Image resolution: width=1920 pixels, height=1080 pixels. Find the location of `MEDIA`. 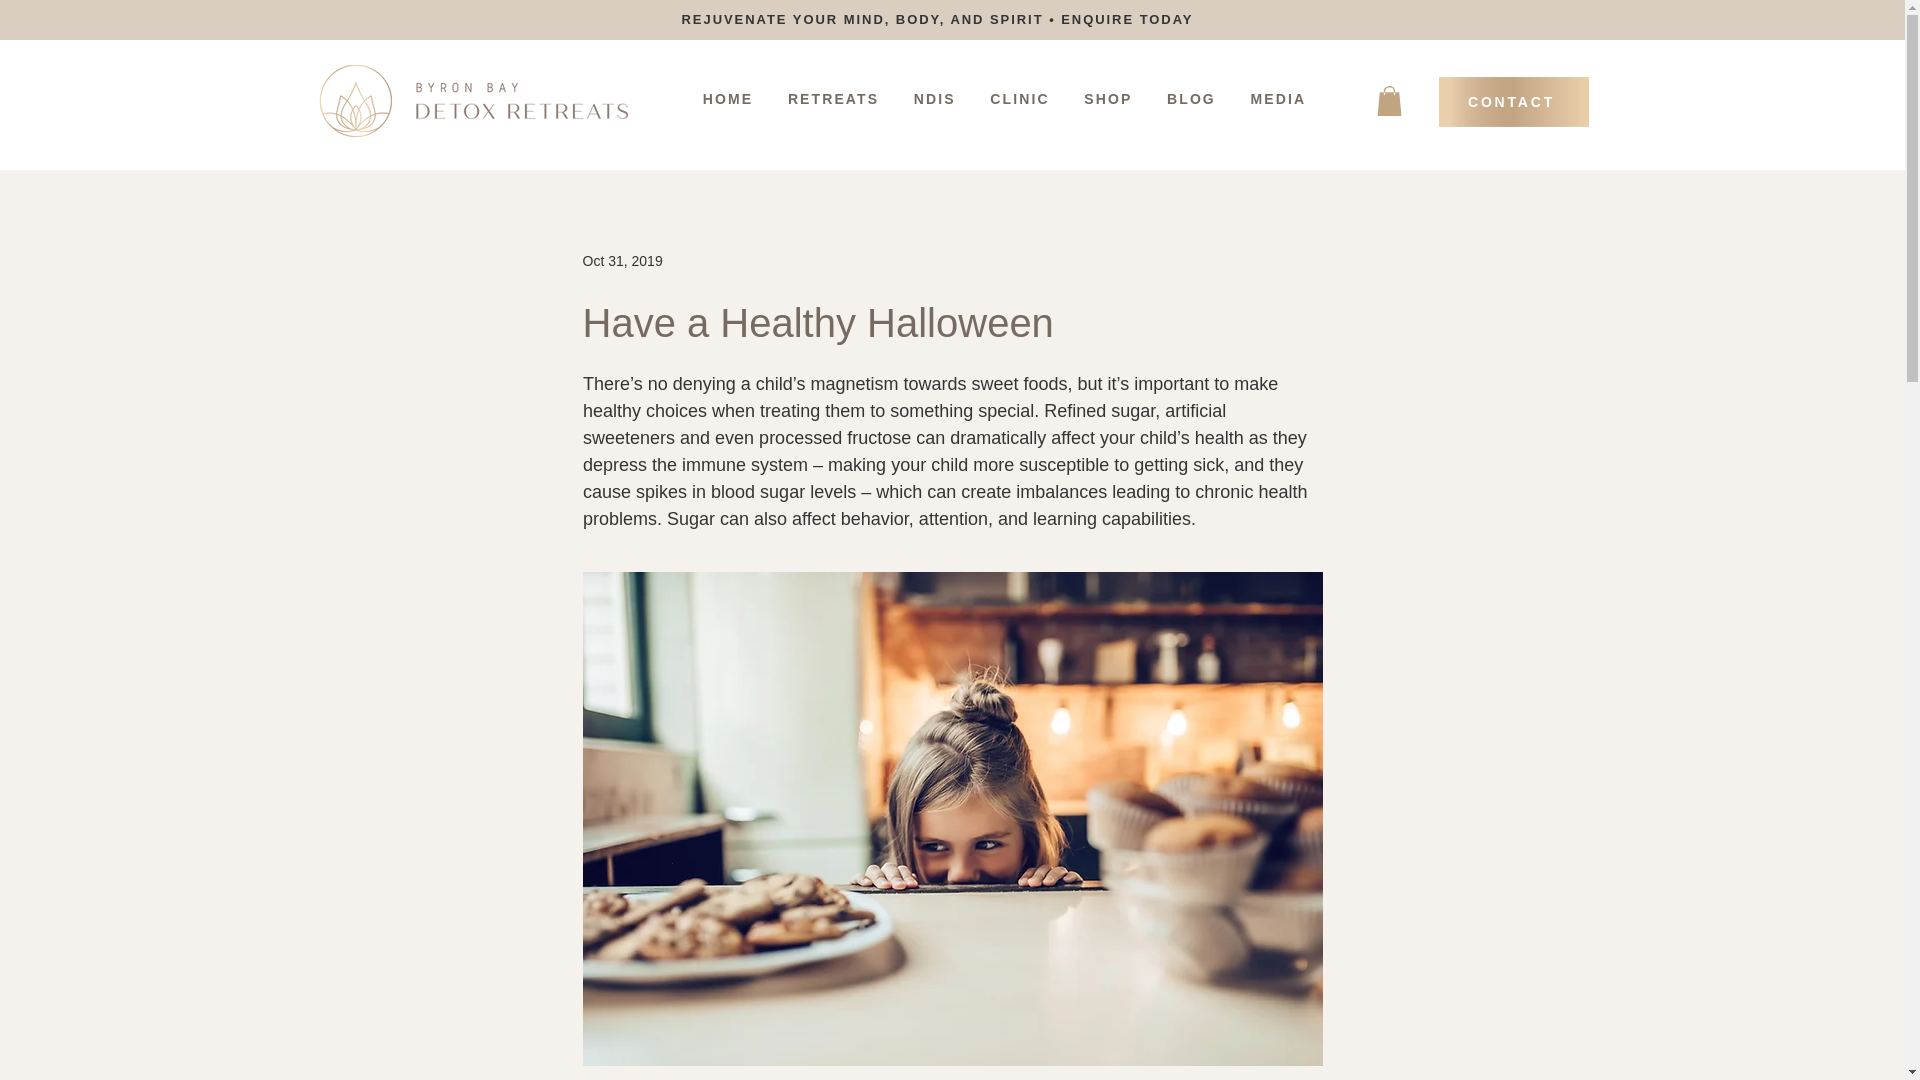

MEDIA is located at coordinates (1278, 98).